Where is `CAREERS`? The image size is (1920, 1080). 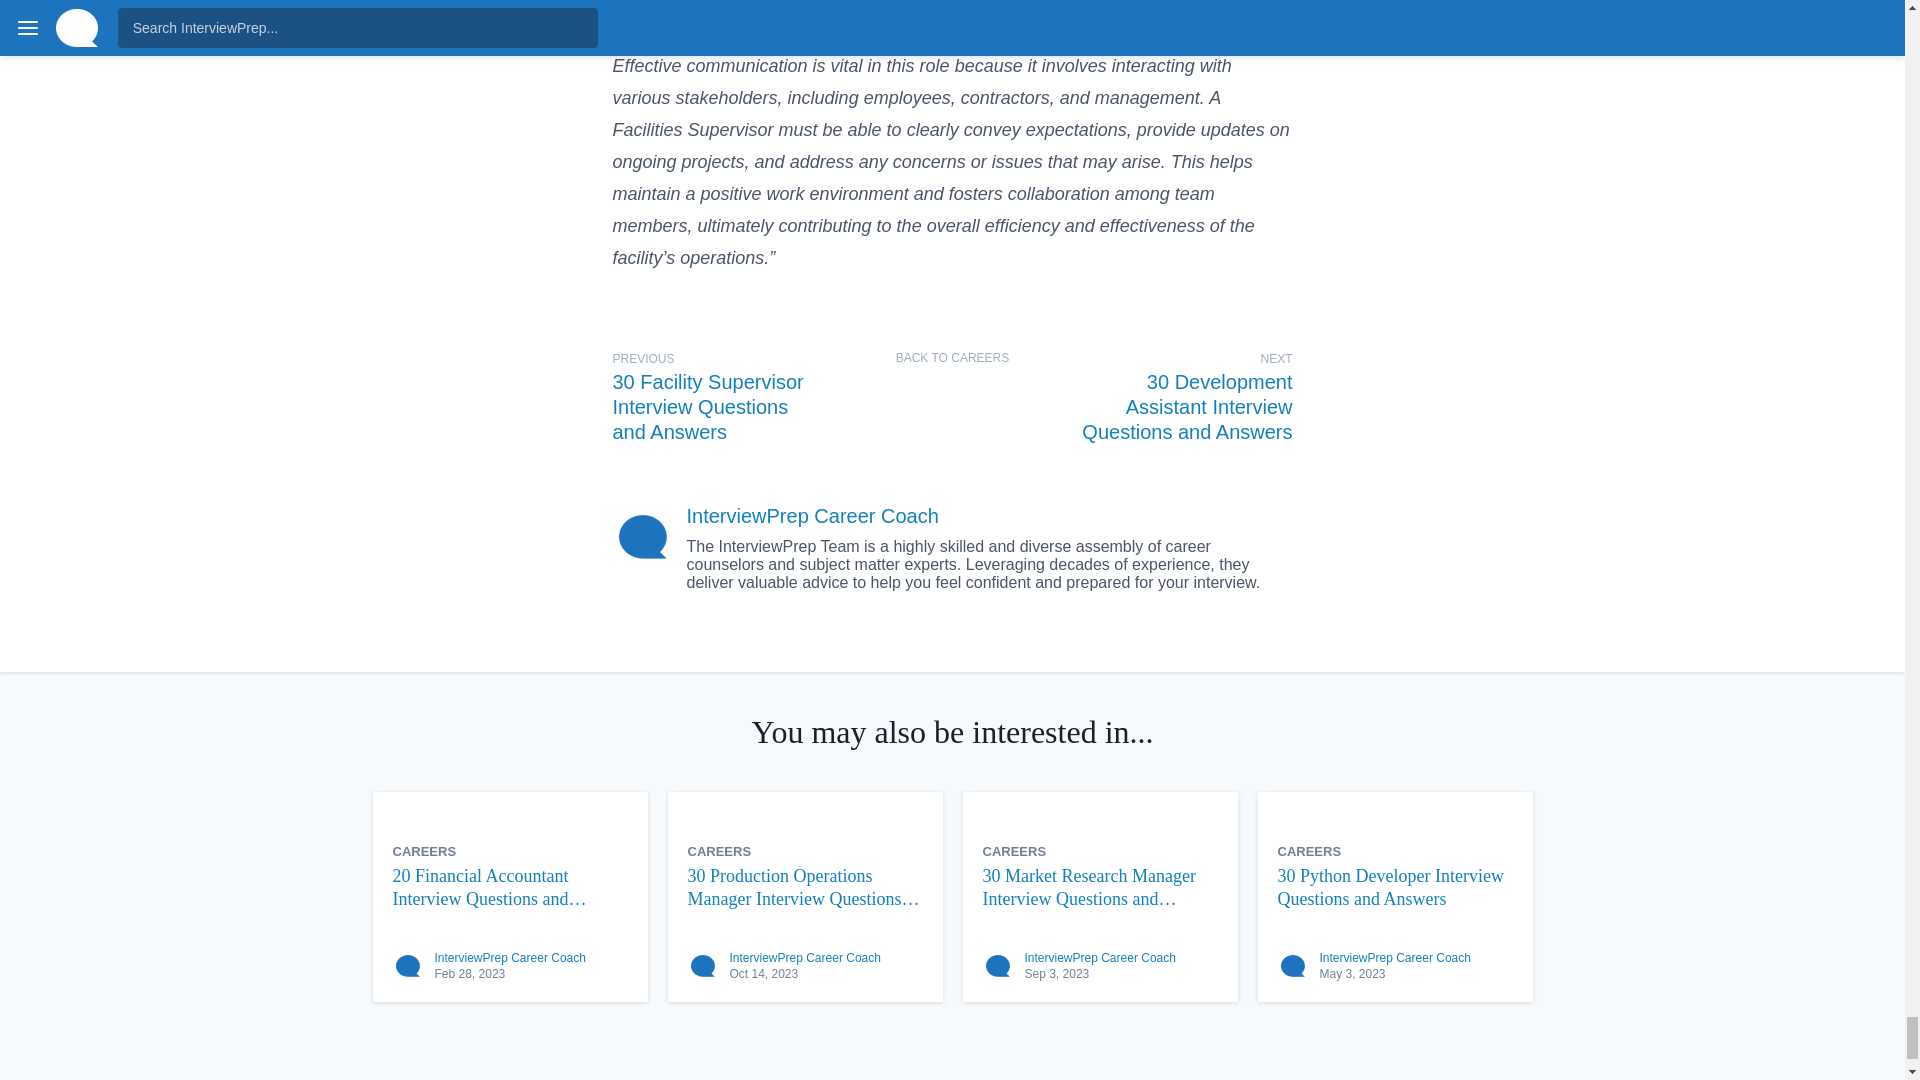 CAREERS is located at coordinates (1310, 850).